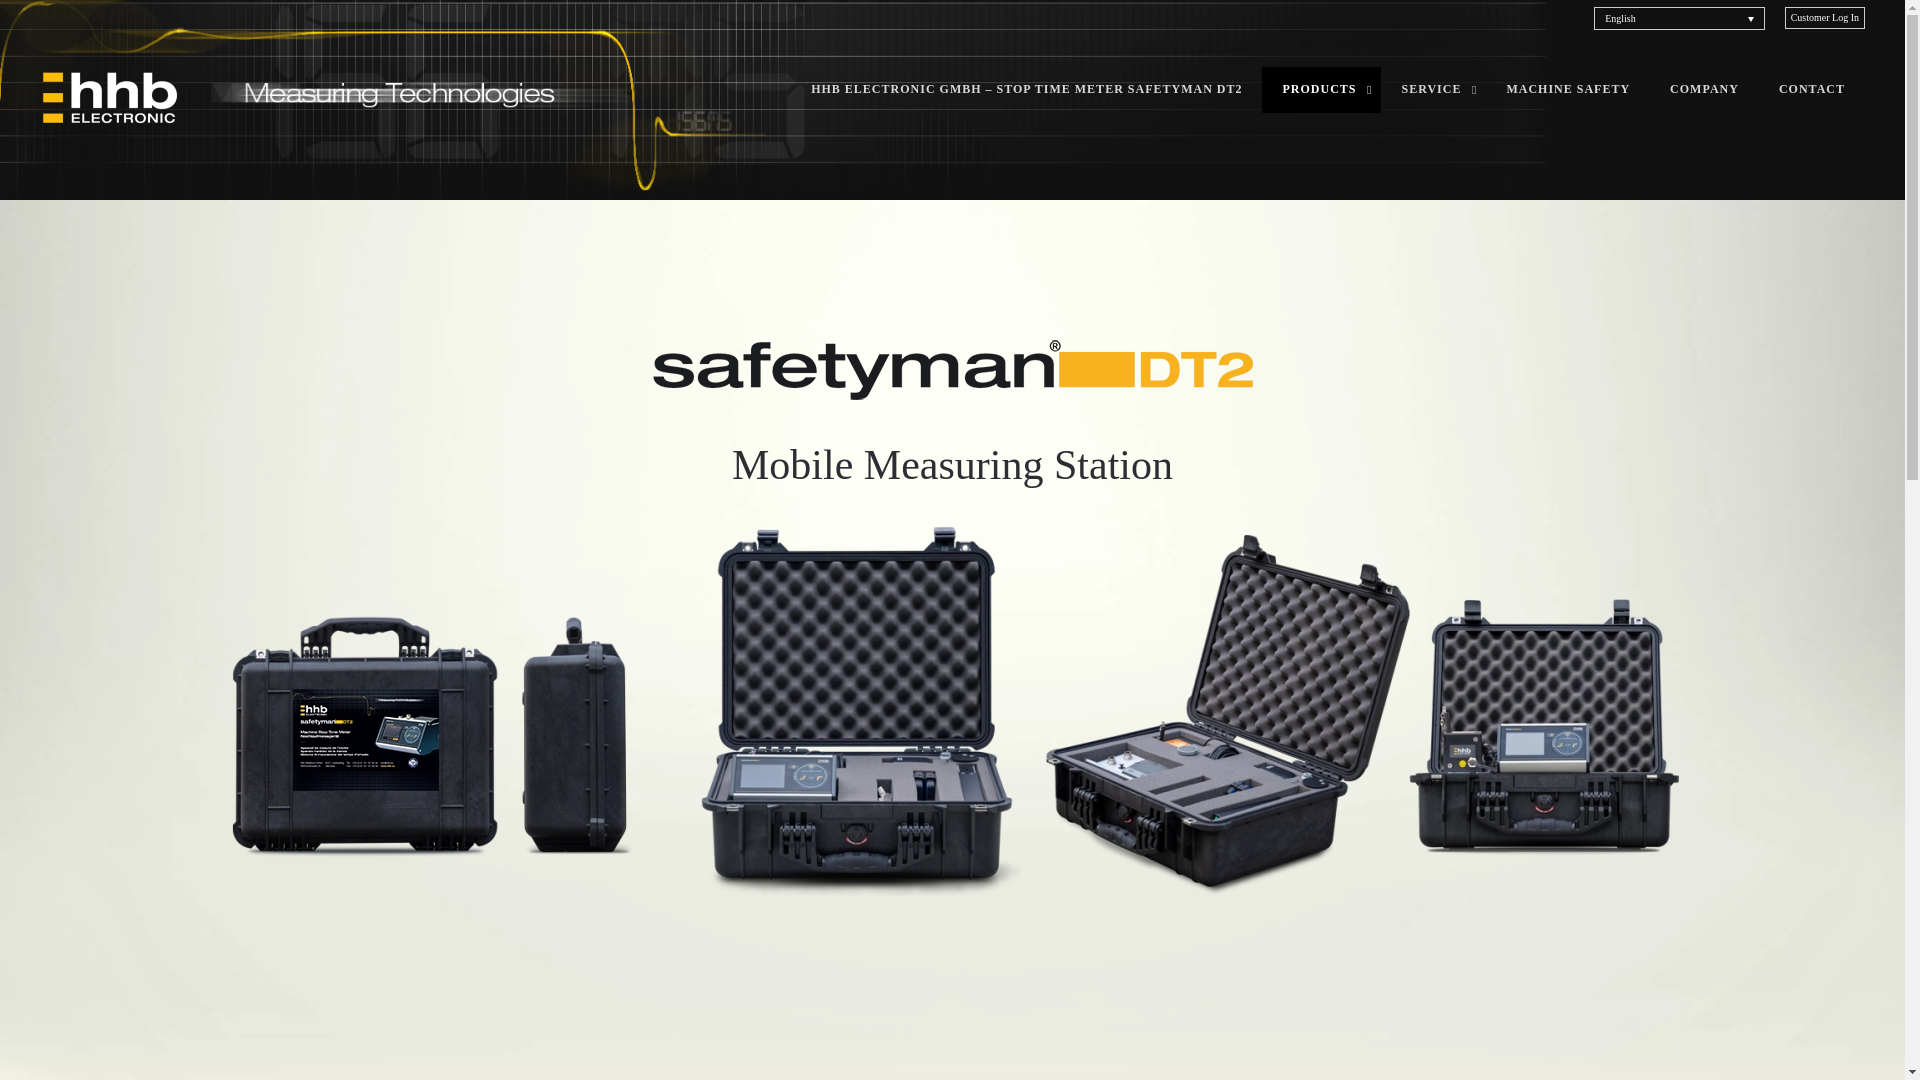 This screenshot has width=1920, height=1080. I want to click on PRODUCTS, so click(1320, 90).